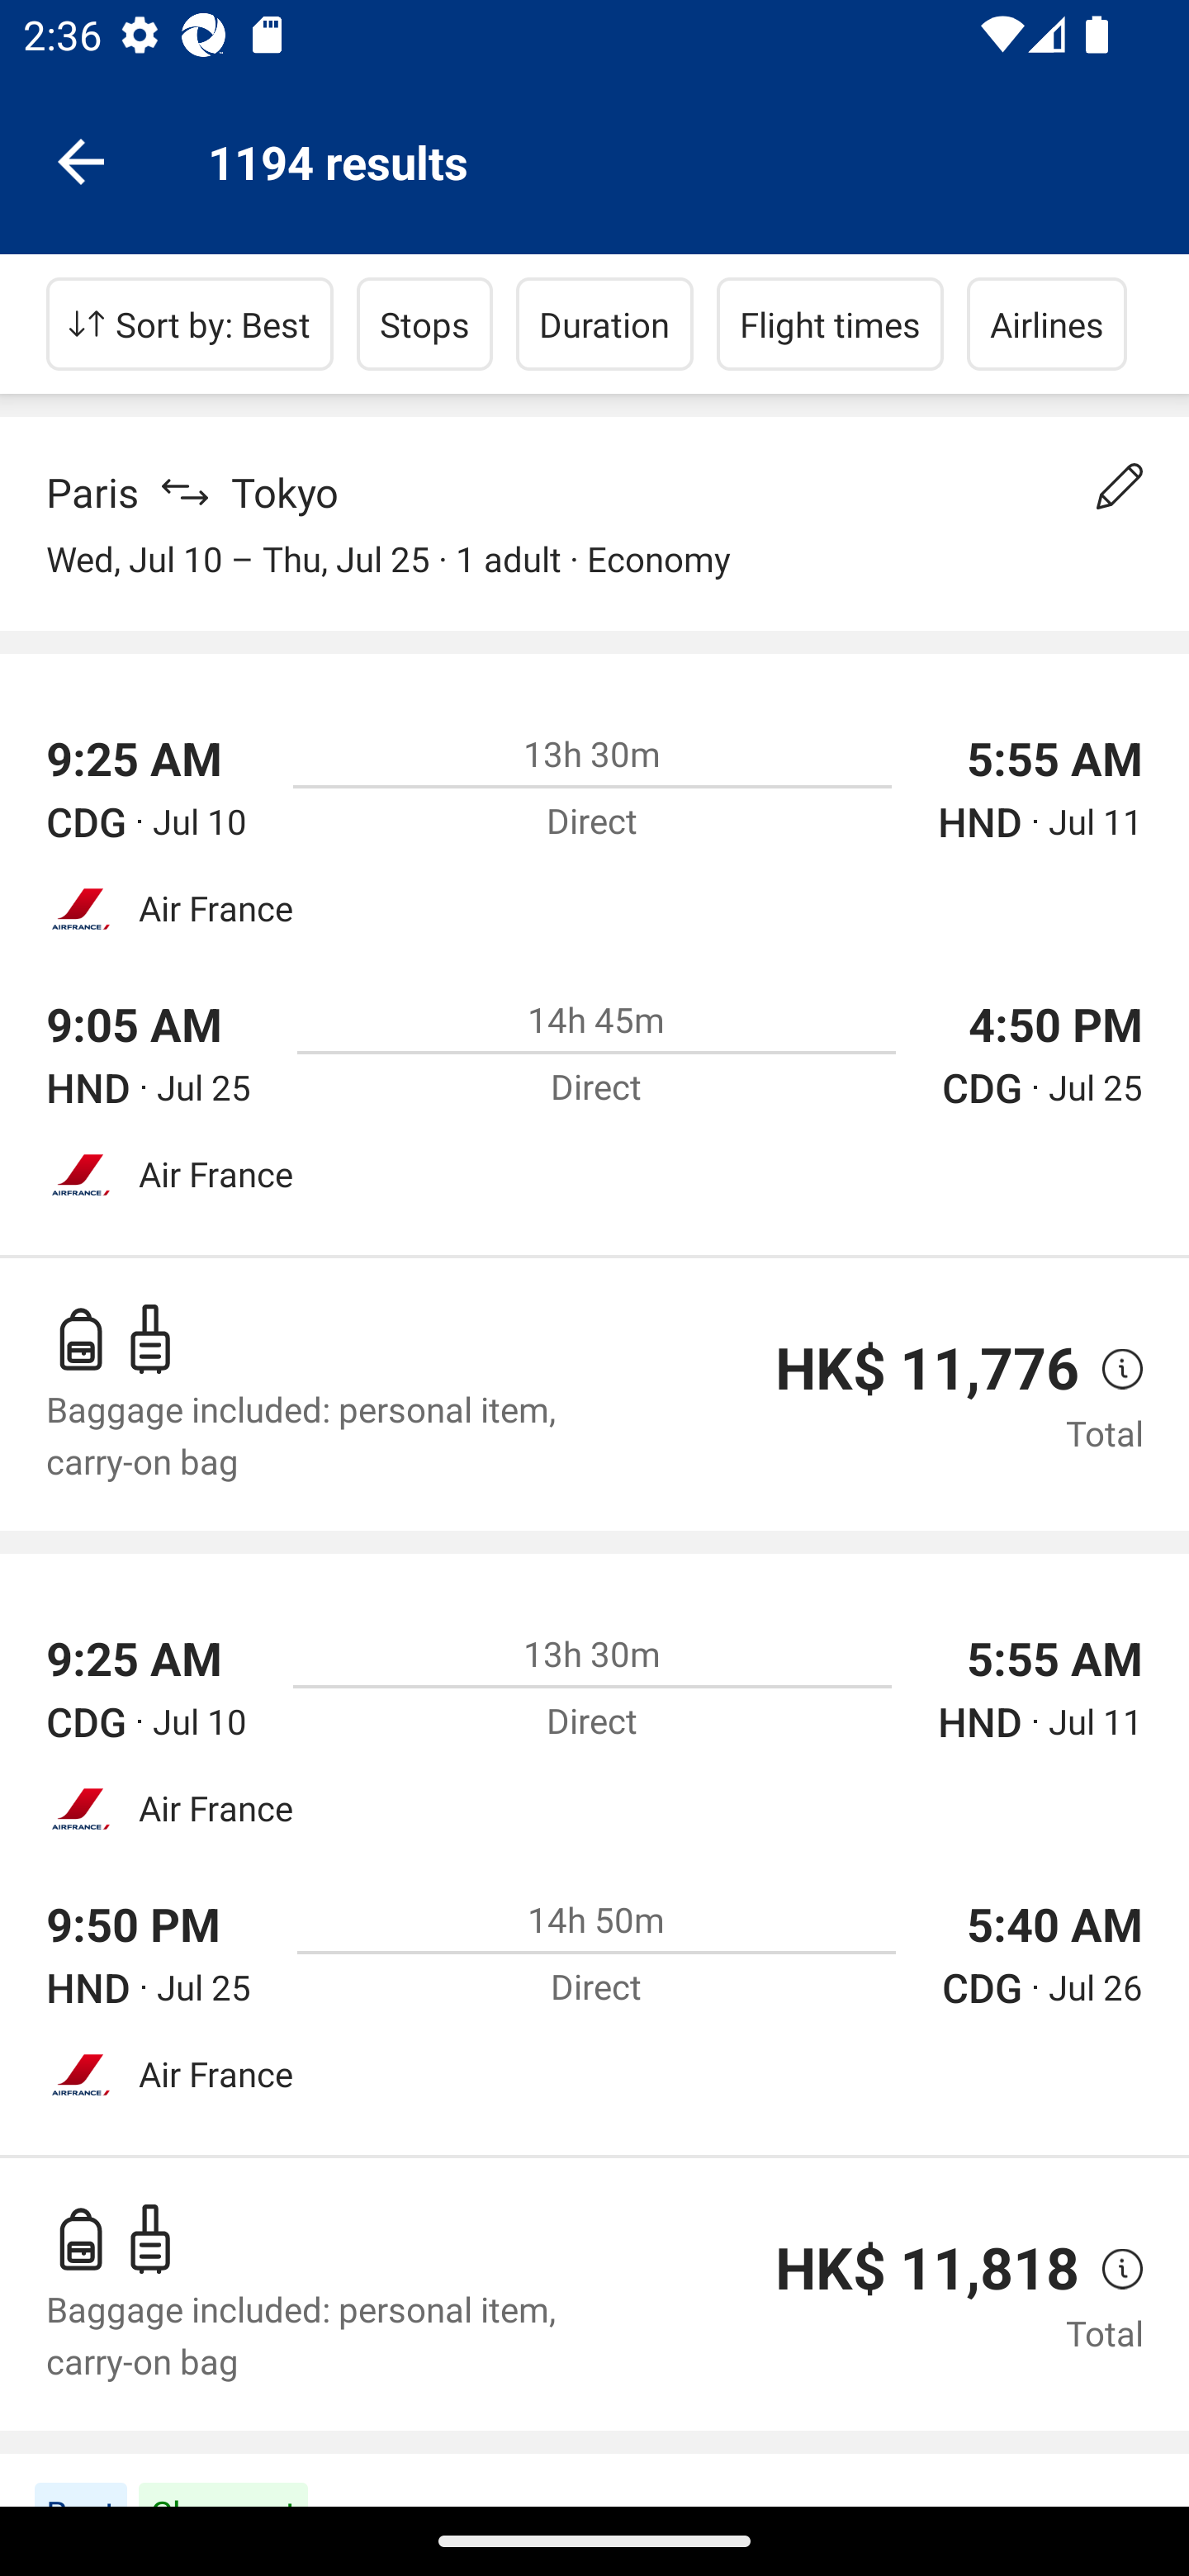 This screenshot has height=2576, width=1189. I want to click on Duration, so click(604, 324).